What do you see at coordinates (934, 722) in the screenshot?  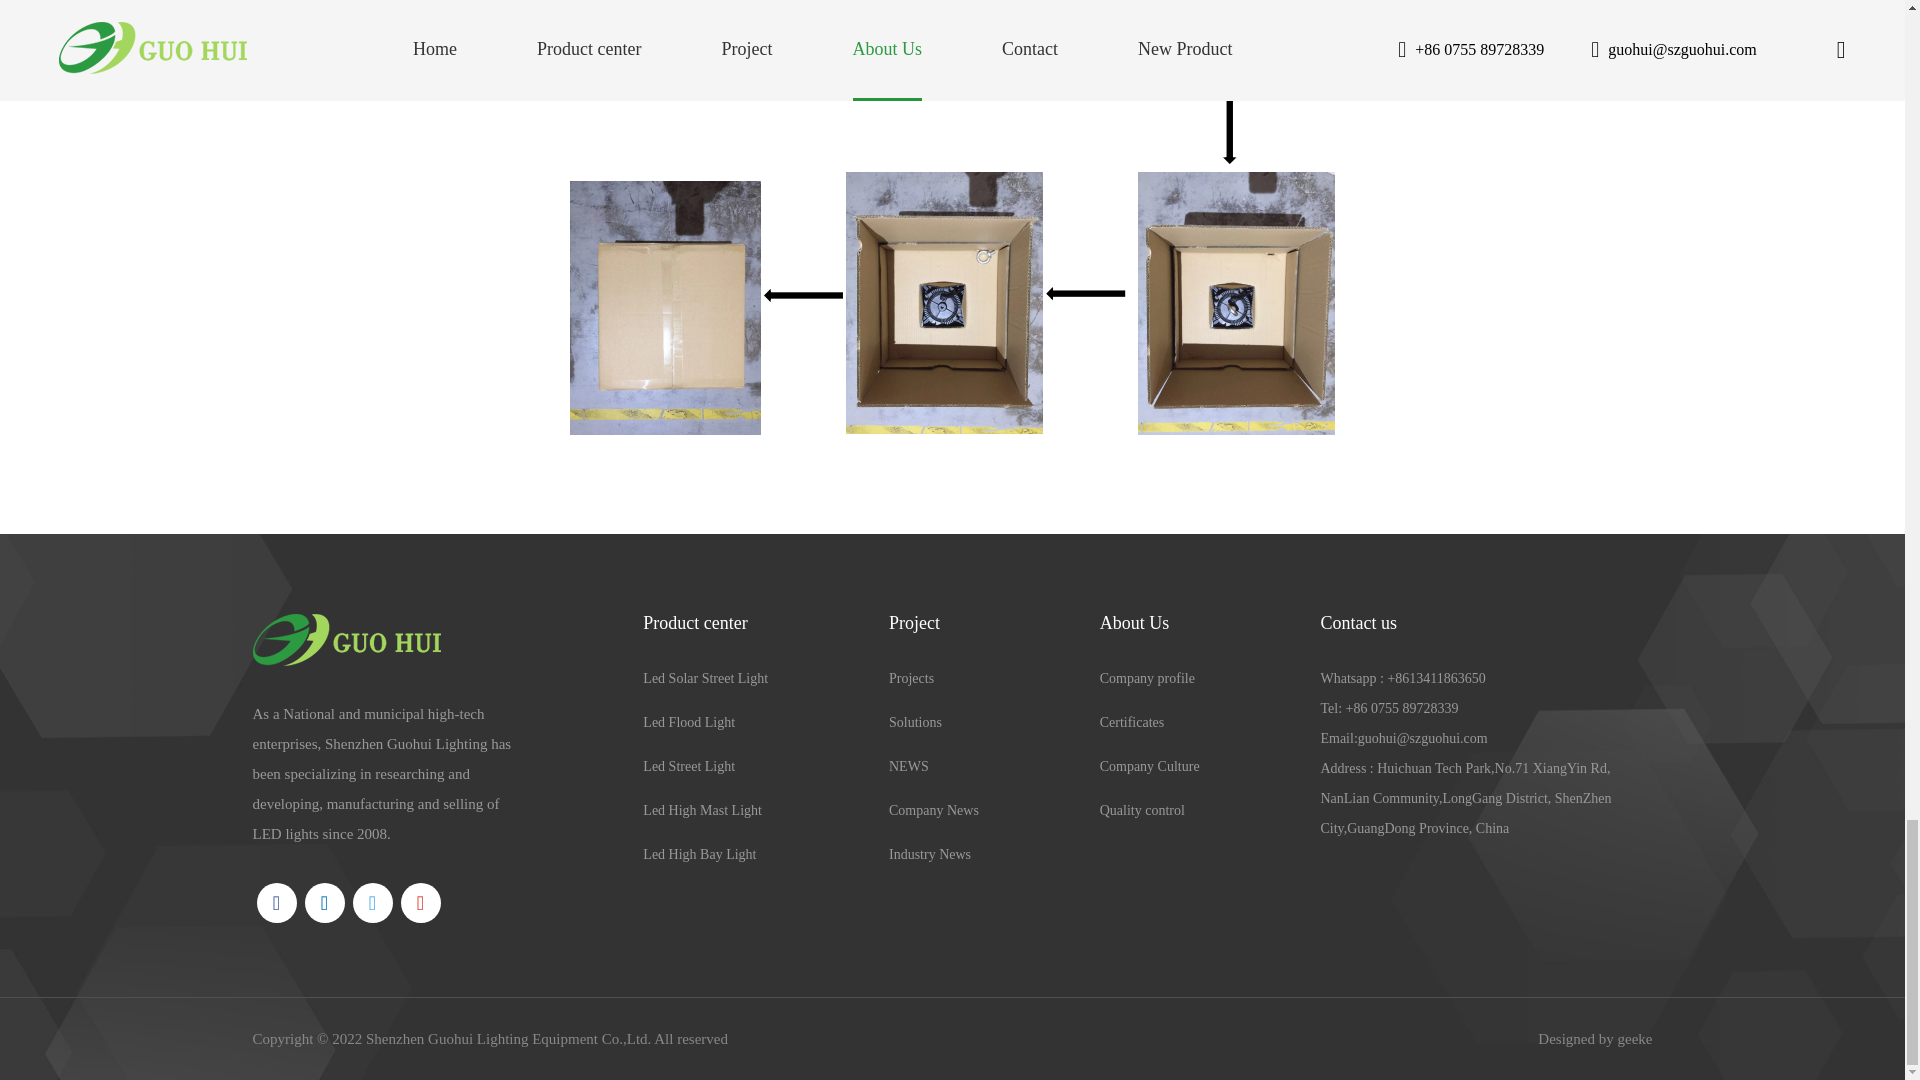 I see `Solutions` at bounding box center [934, 722].